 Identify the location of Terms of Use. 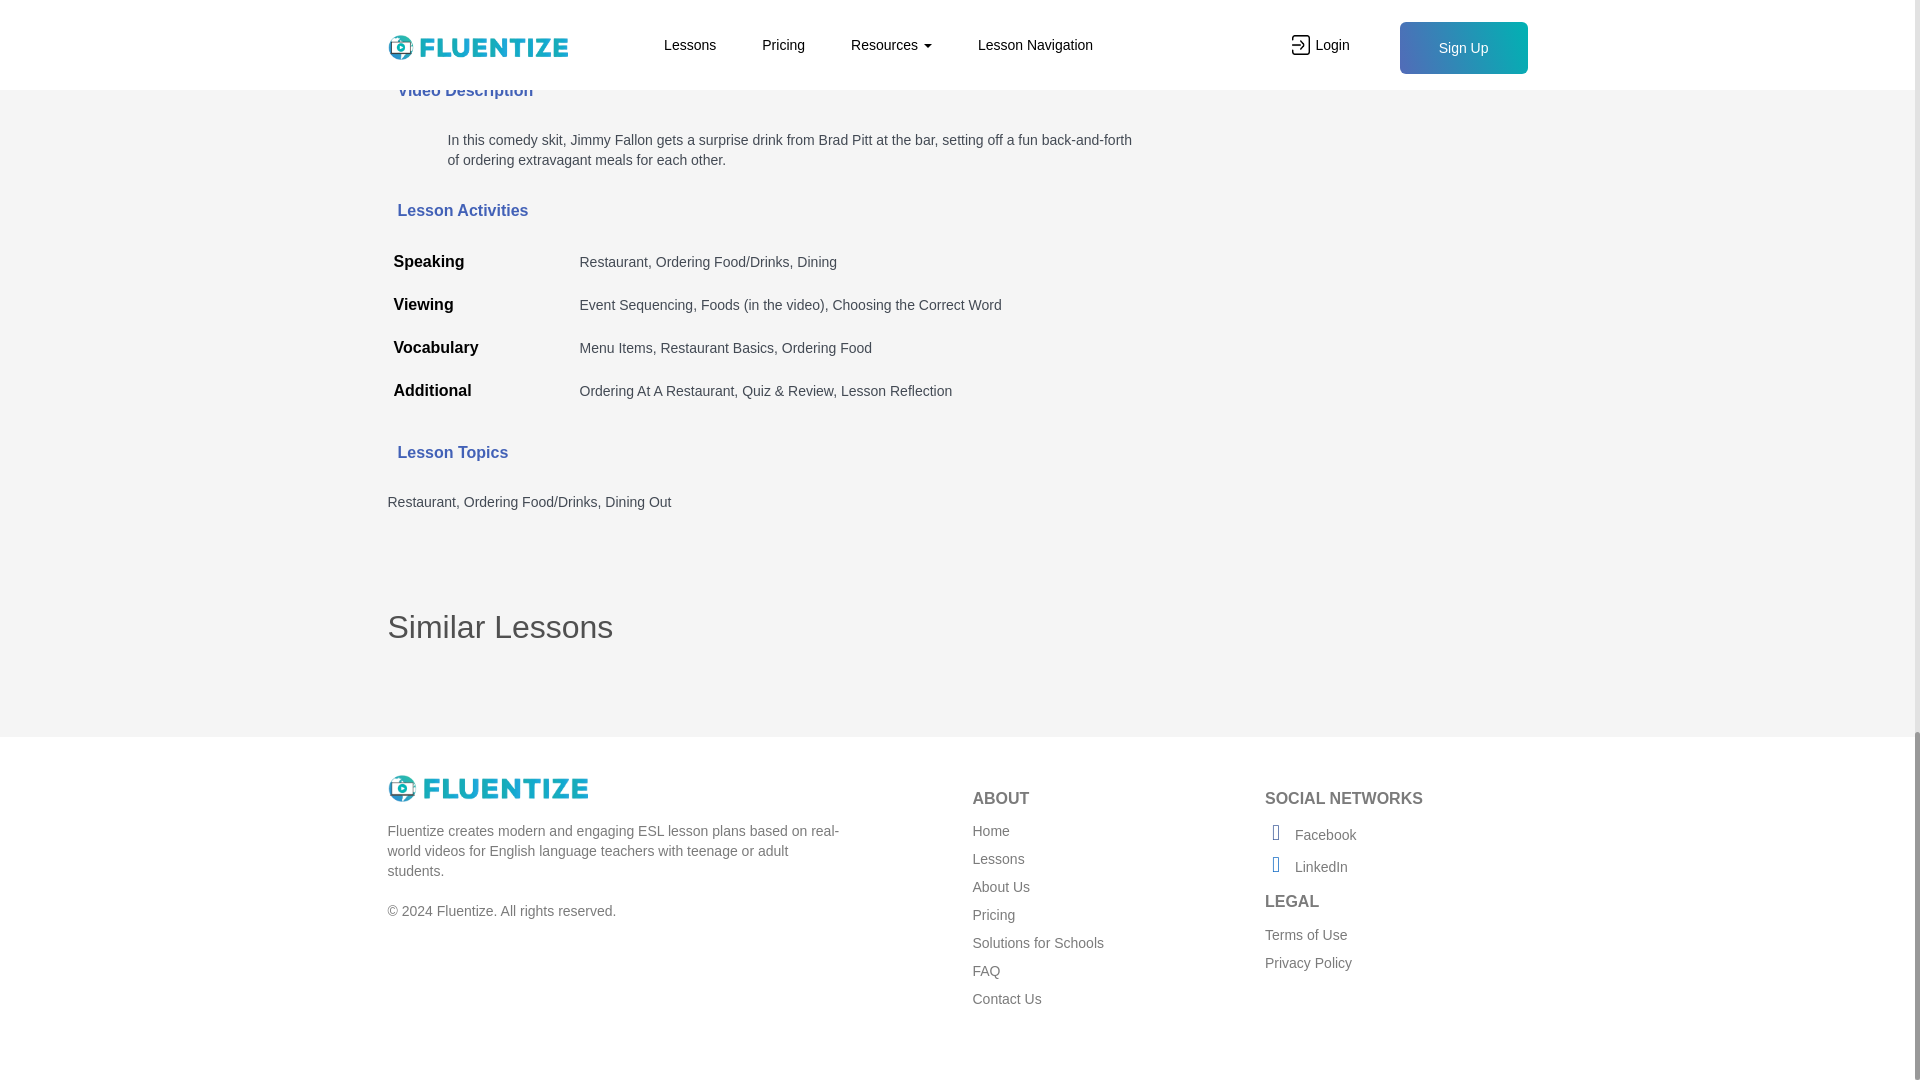
(1306, 934).